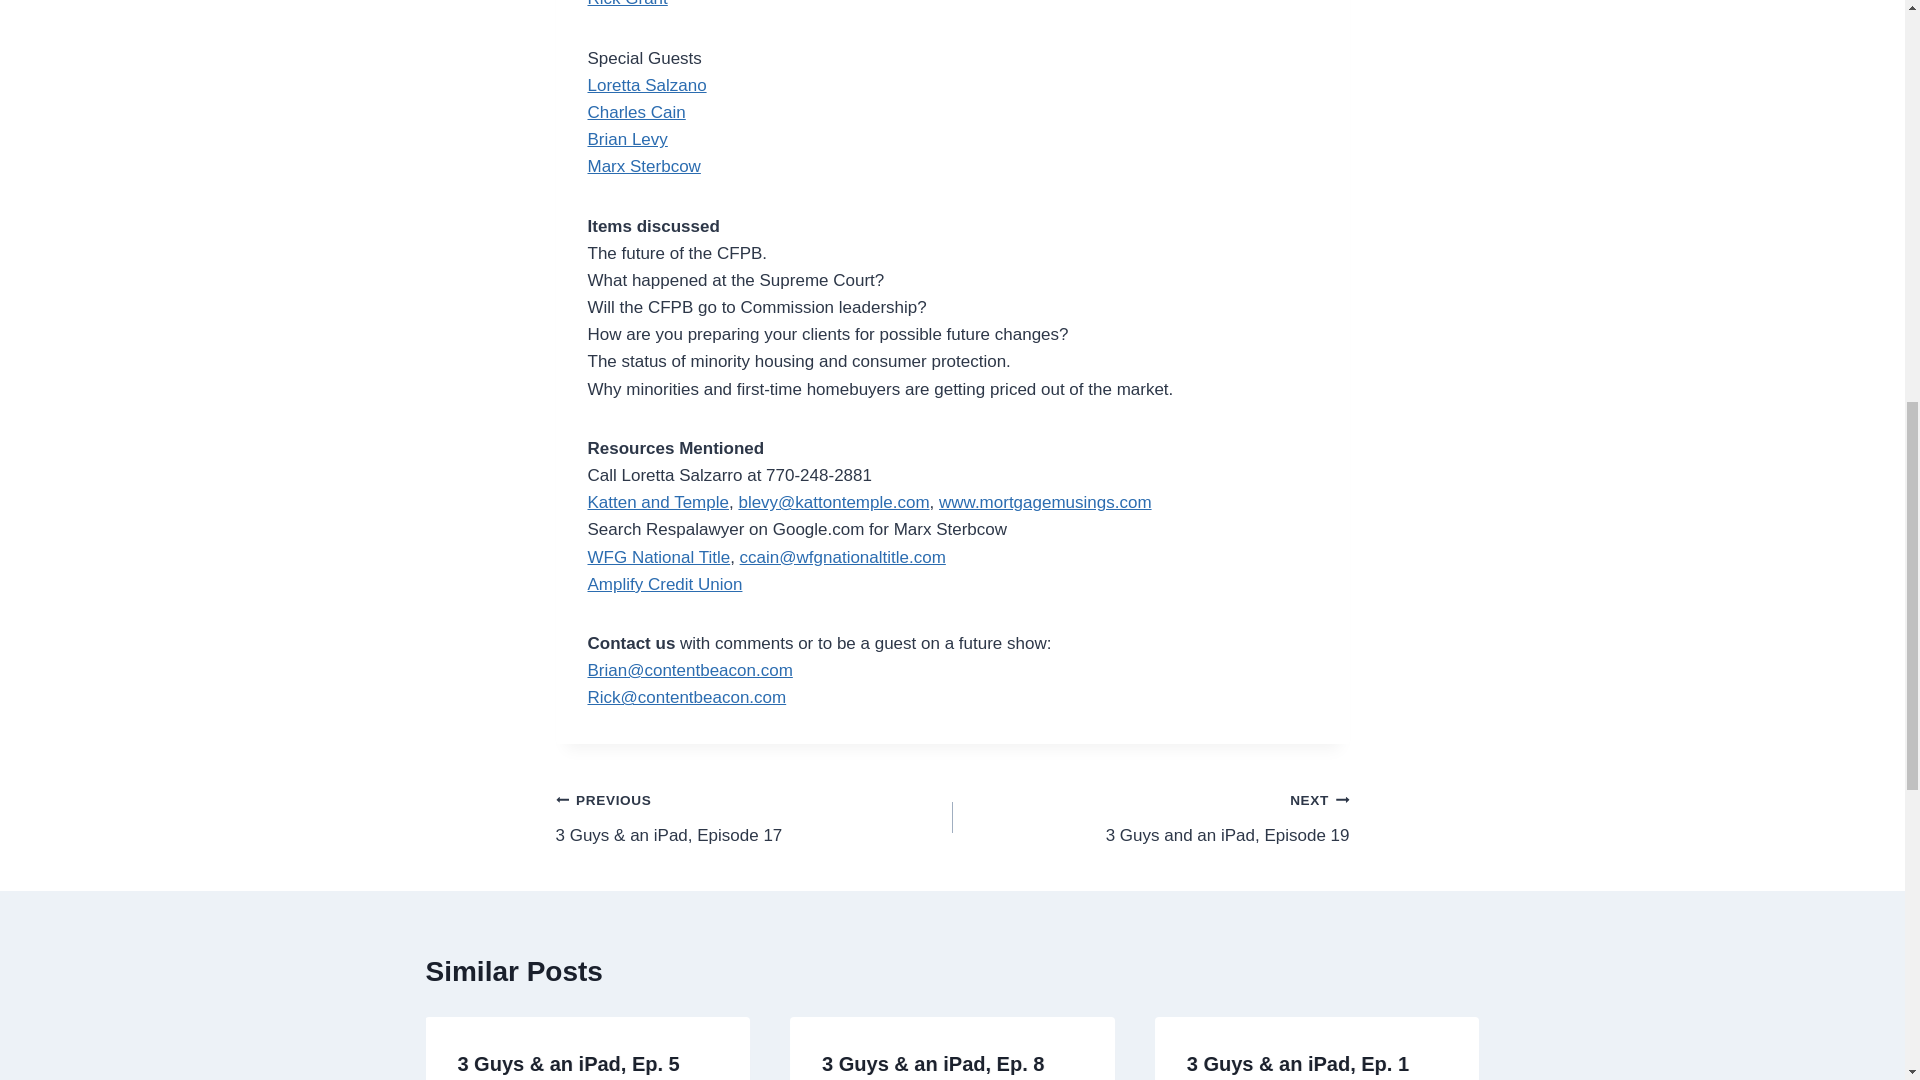  I want to click on Loretta Salzano, so click(644, 166).